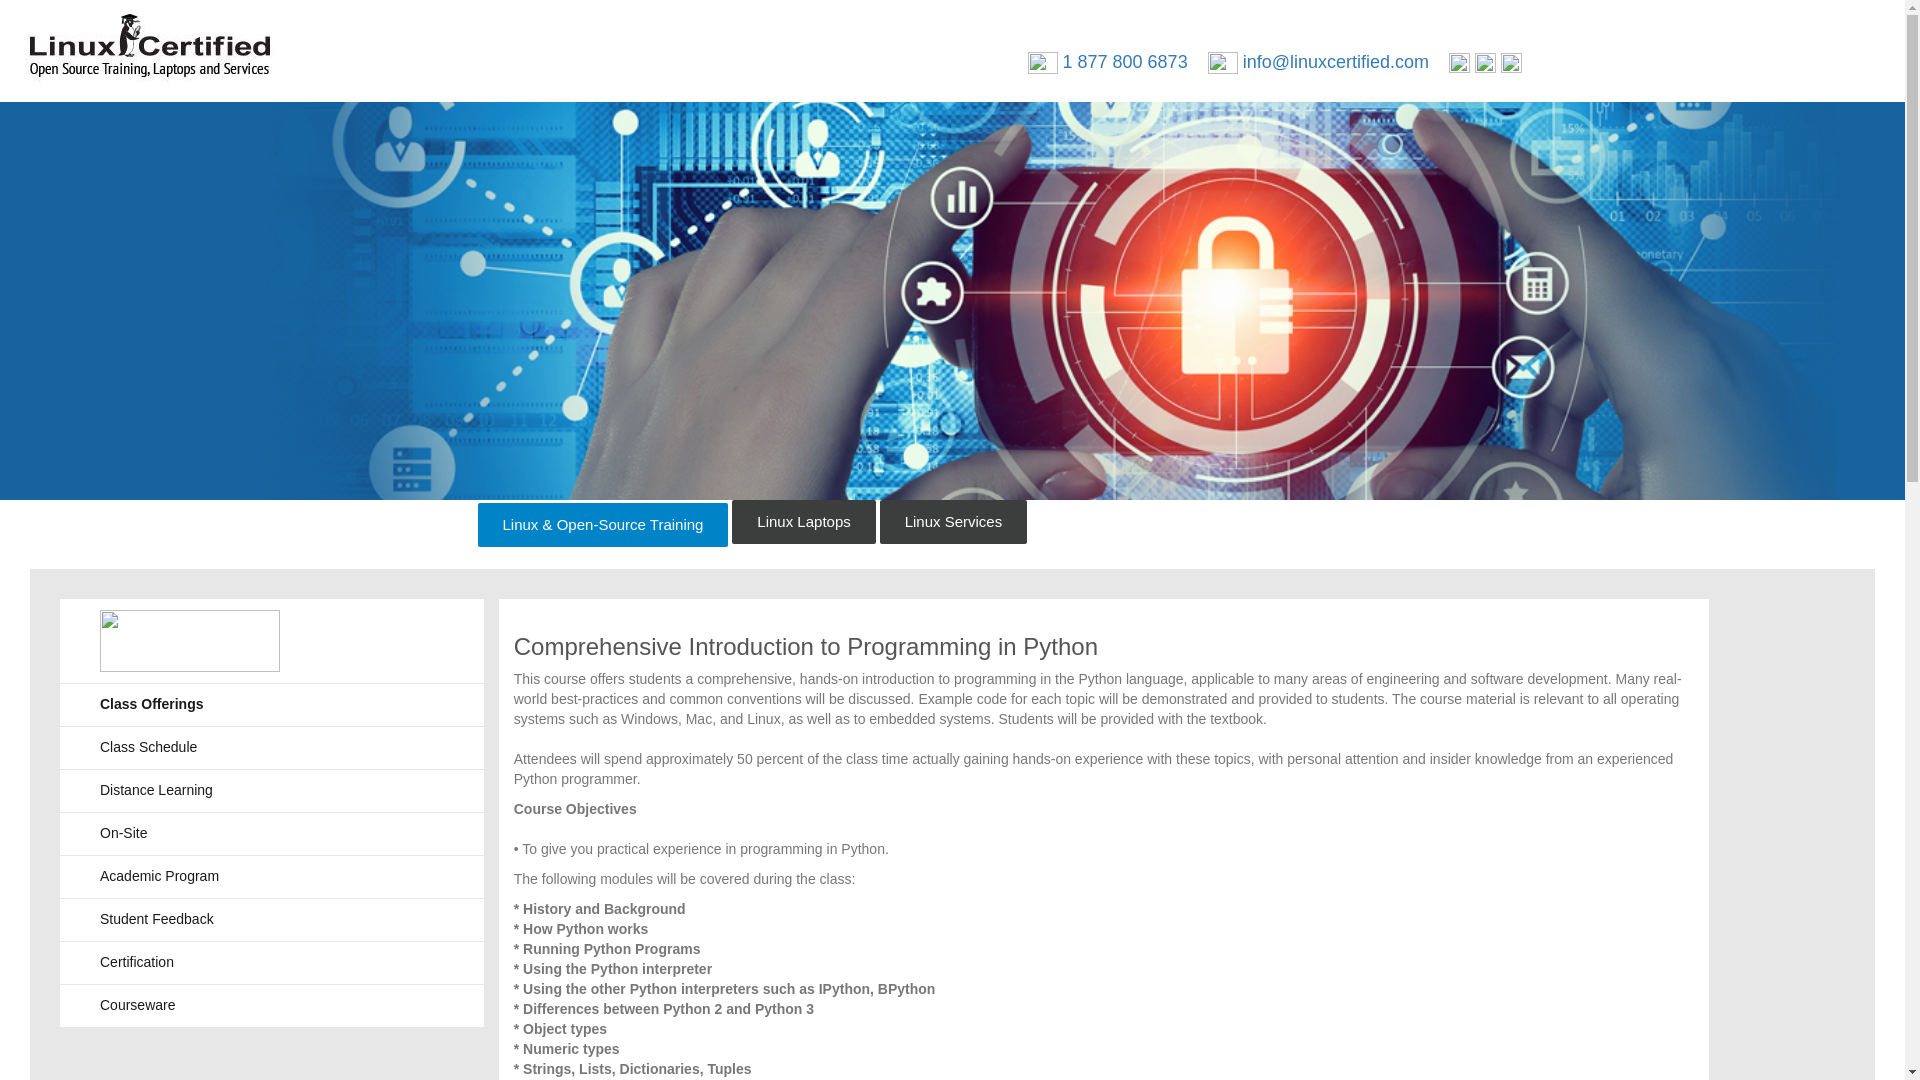 The height and width of the screenshot is (1080, 1920). I want to click on Linux Laptops, so click(803, 522).